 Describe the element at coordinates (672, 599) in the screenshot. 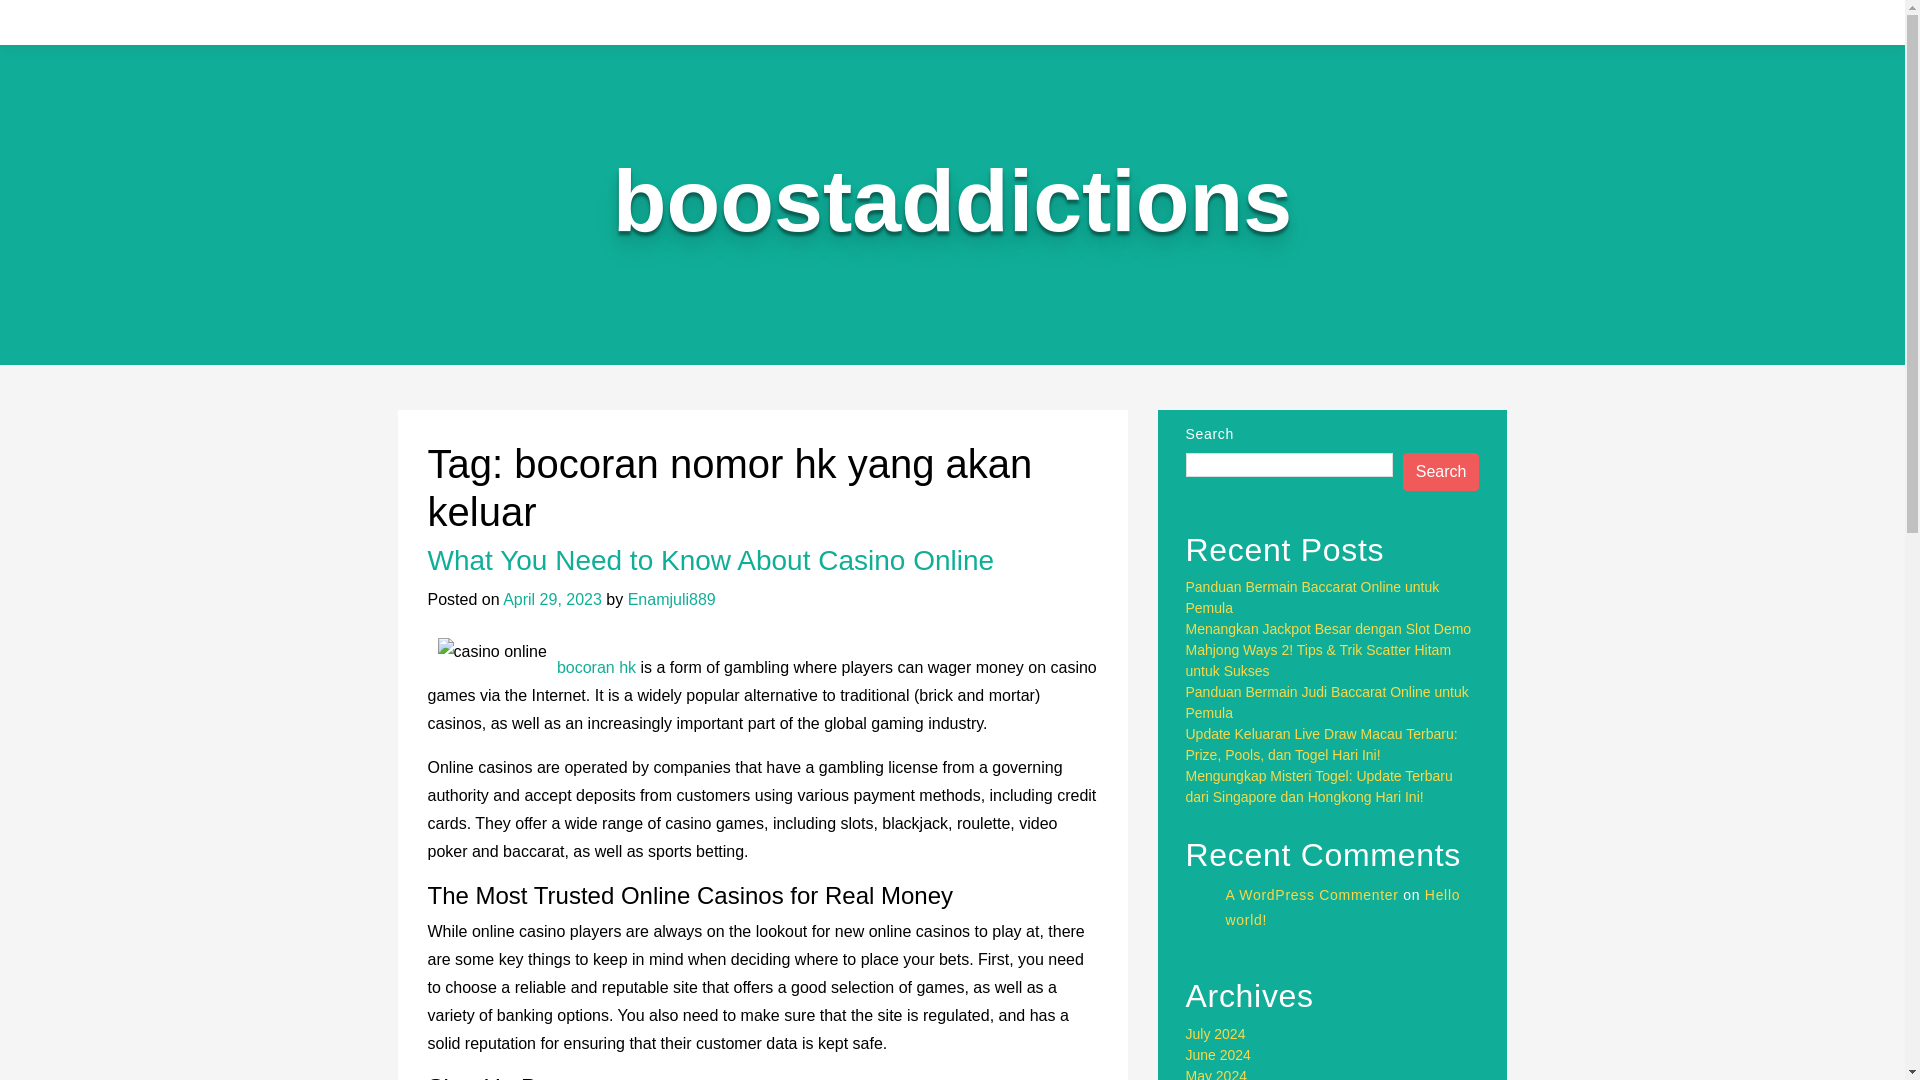

I see `Enamjuli889` at that location.